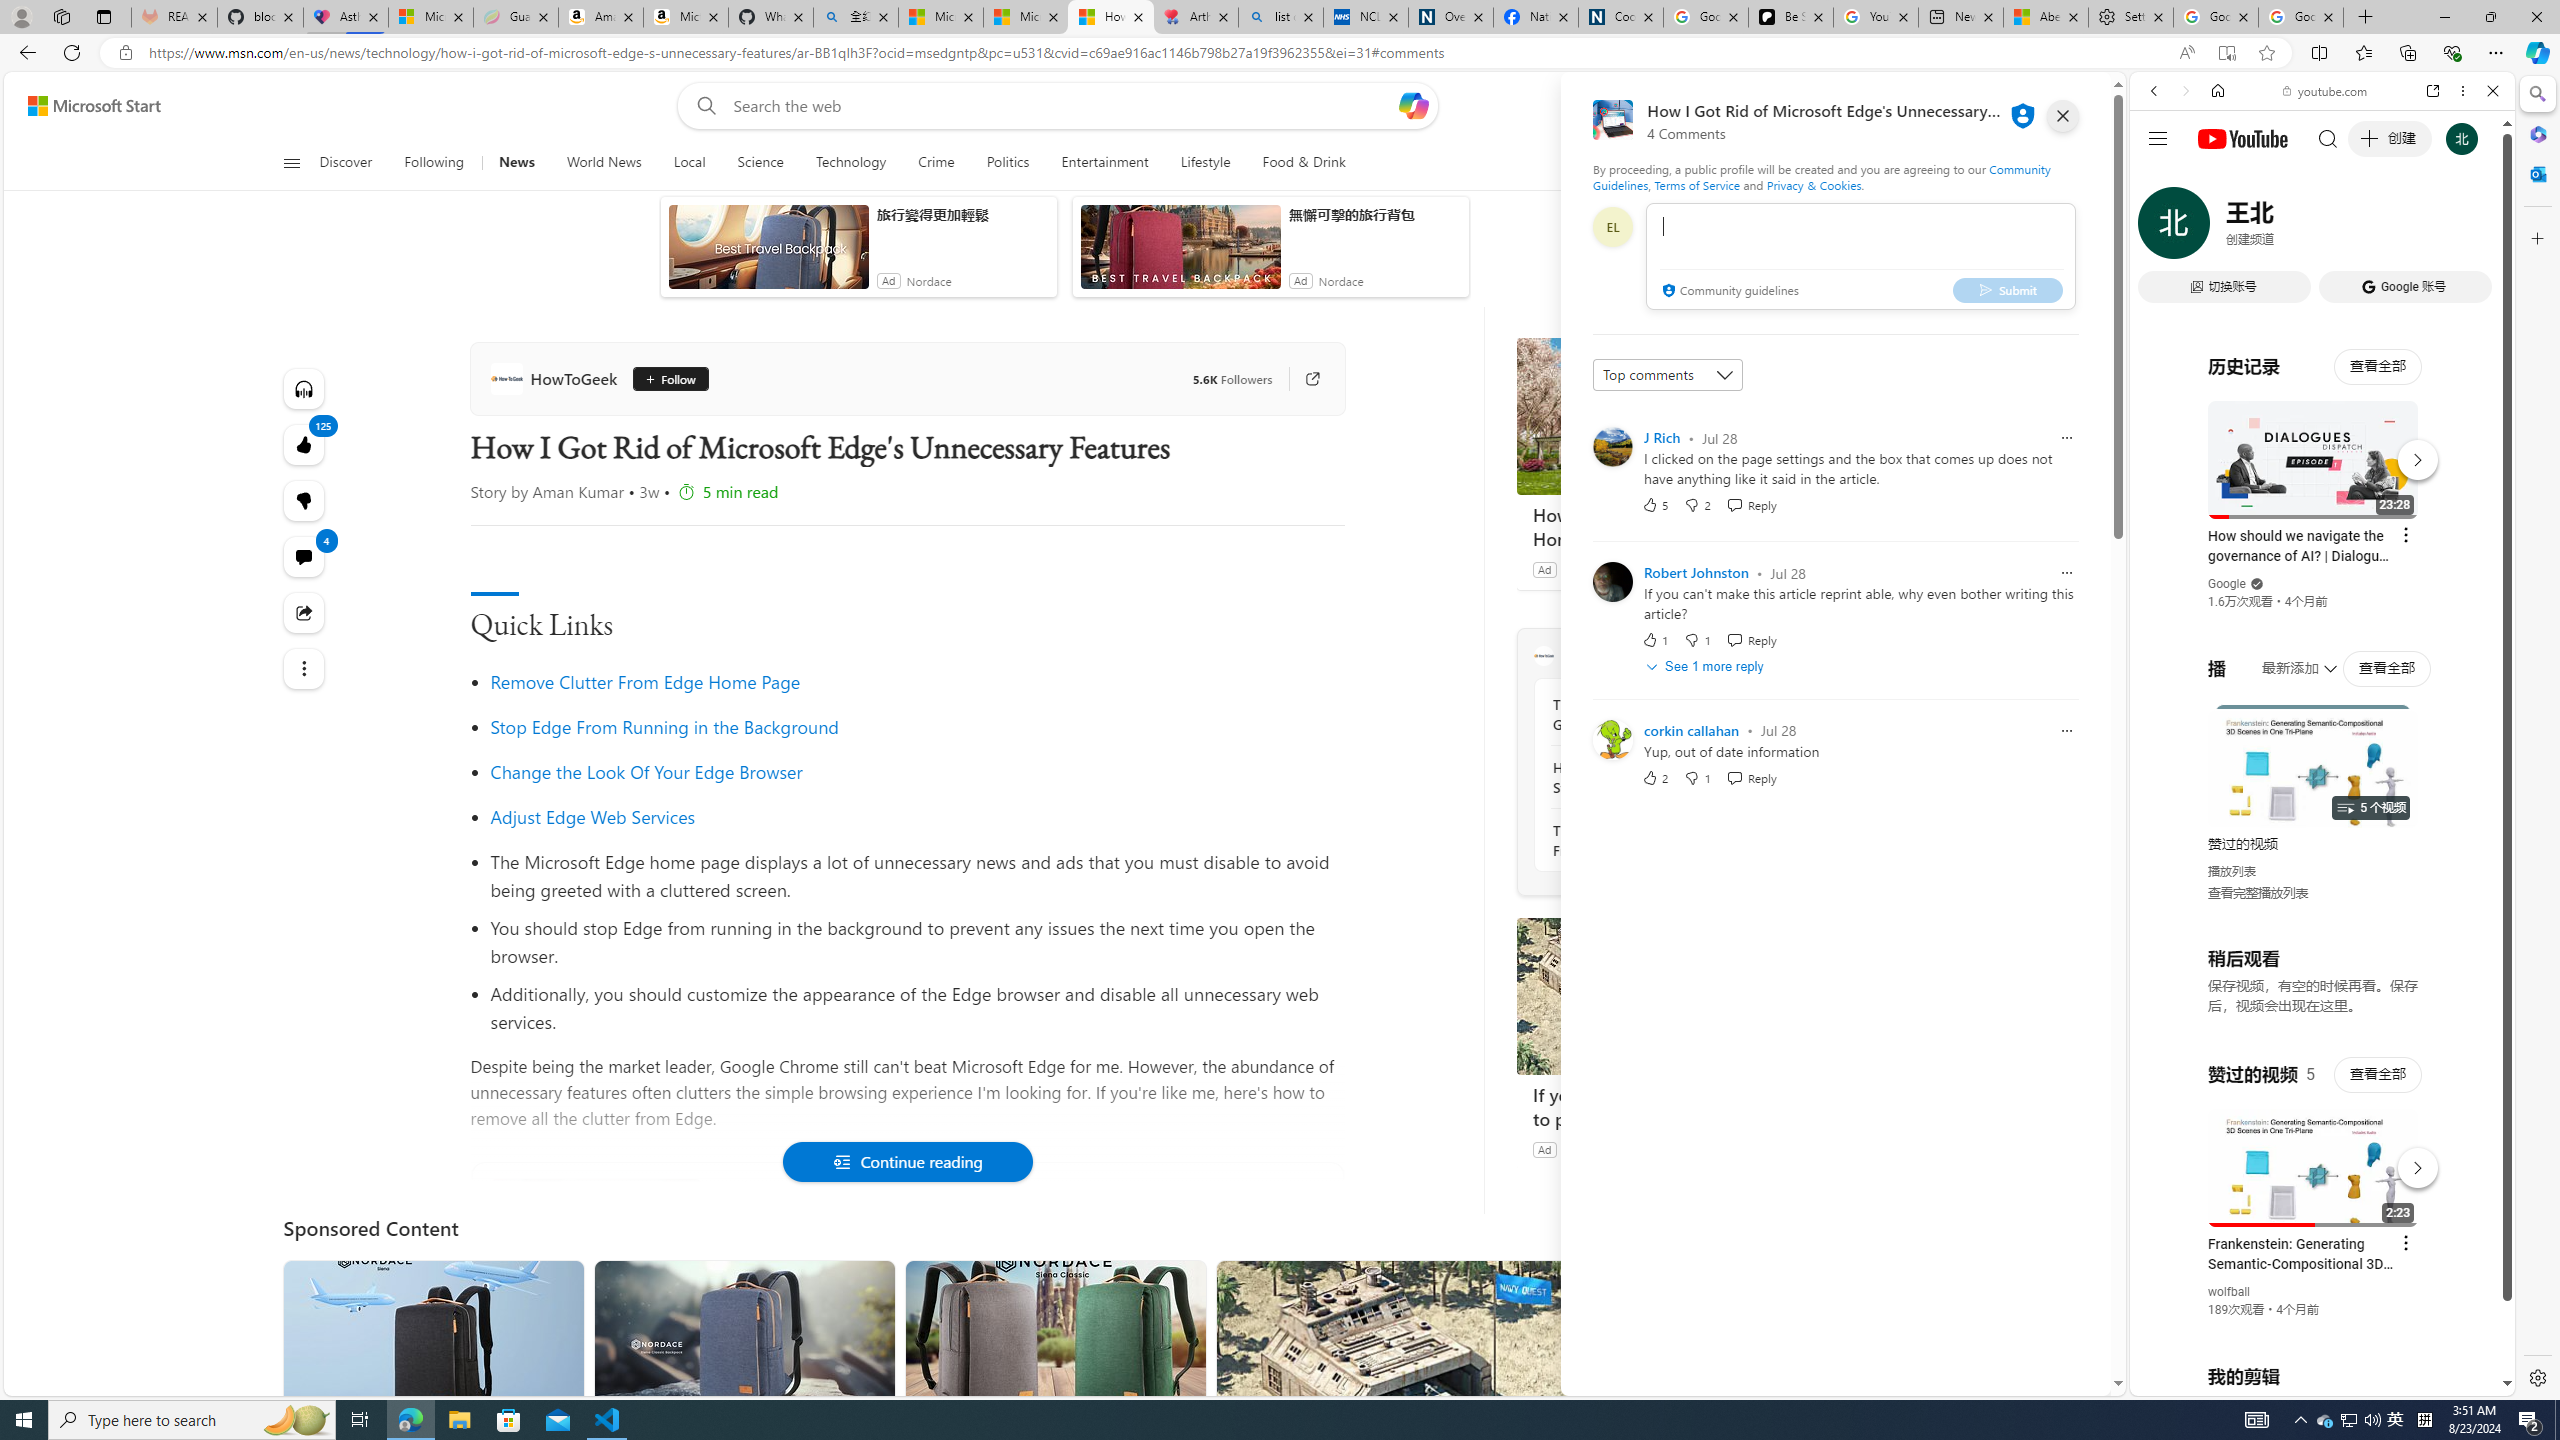 This screenshot has height=1440, width=2560. Describe the element at coordinates (1662, 437) in the screenshot. I see `J Rich` at that location.